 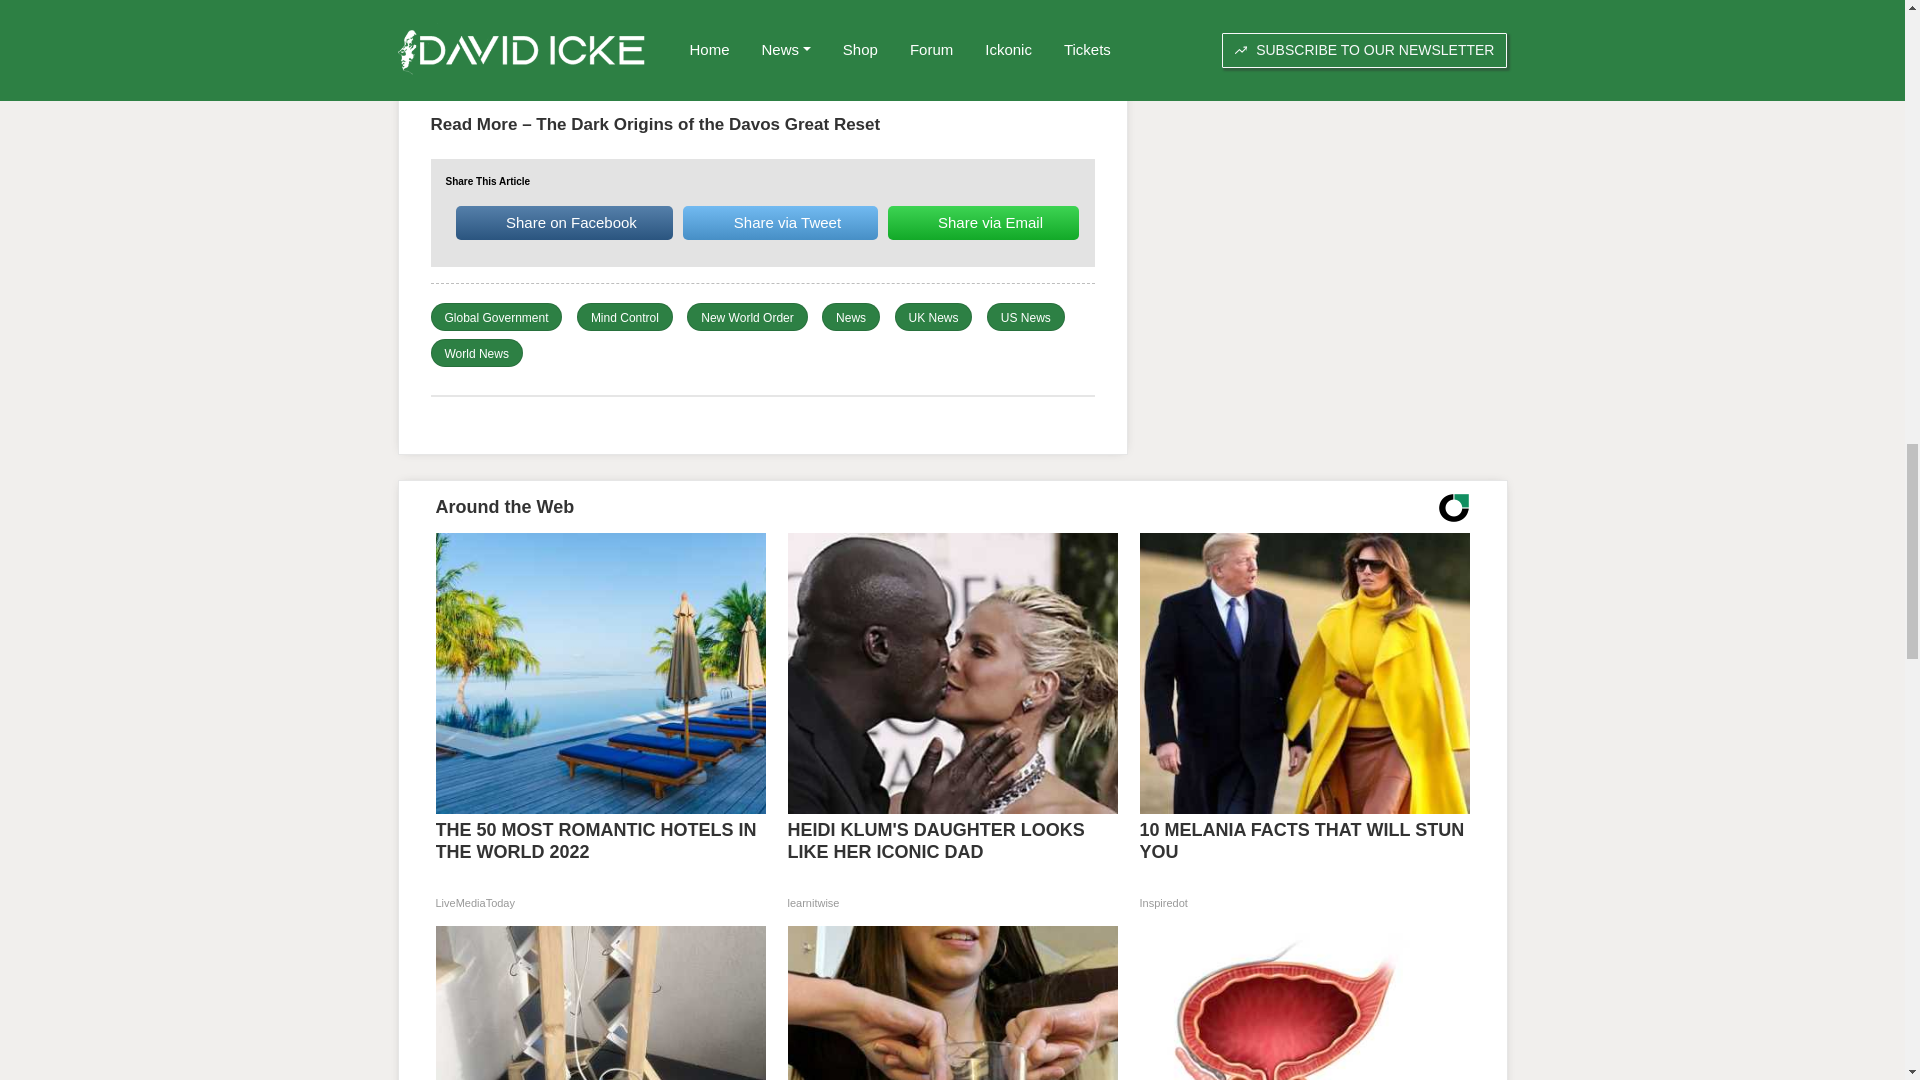 I want to click on News, so click(x=850, y=318).